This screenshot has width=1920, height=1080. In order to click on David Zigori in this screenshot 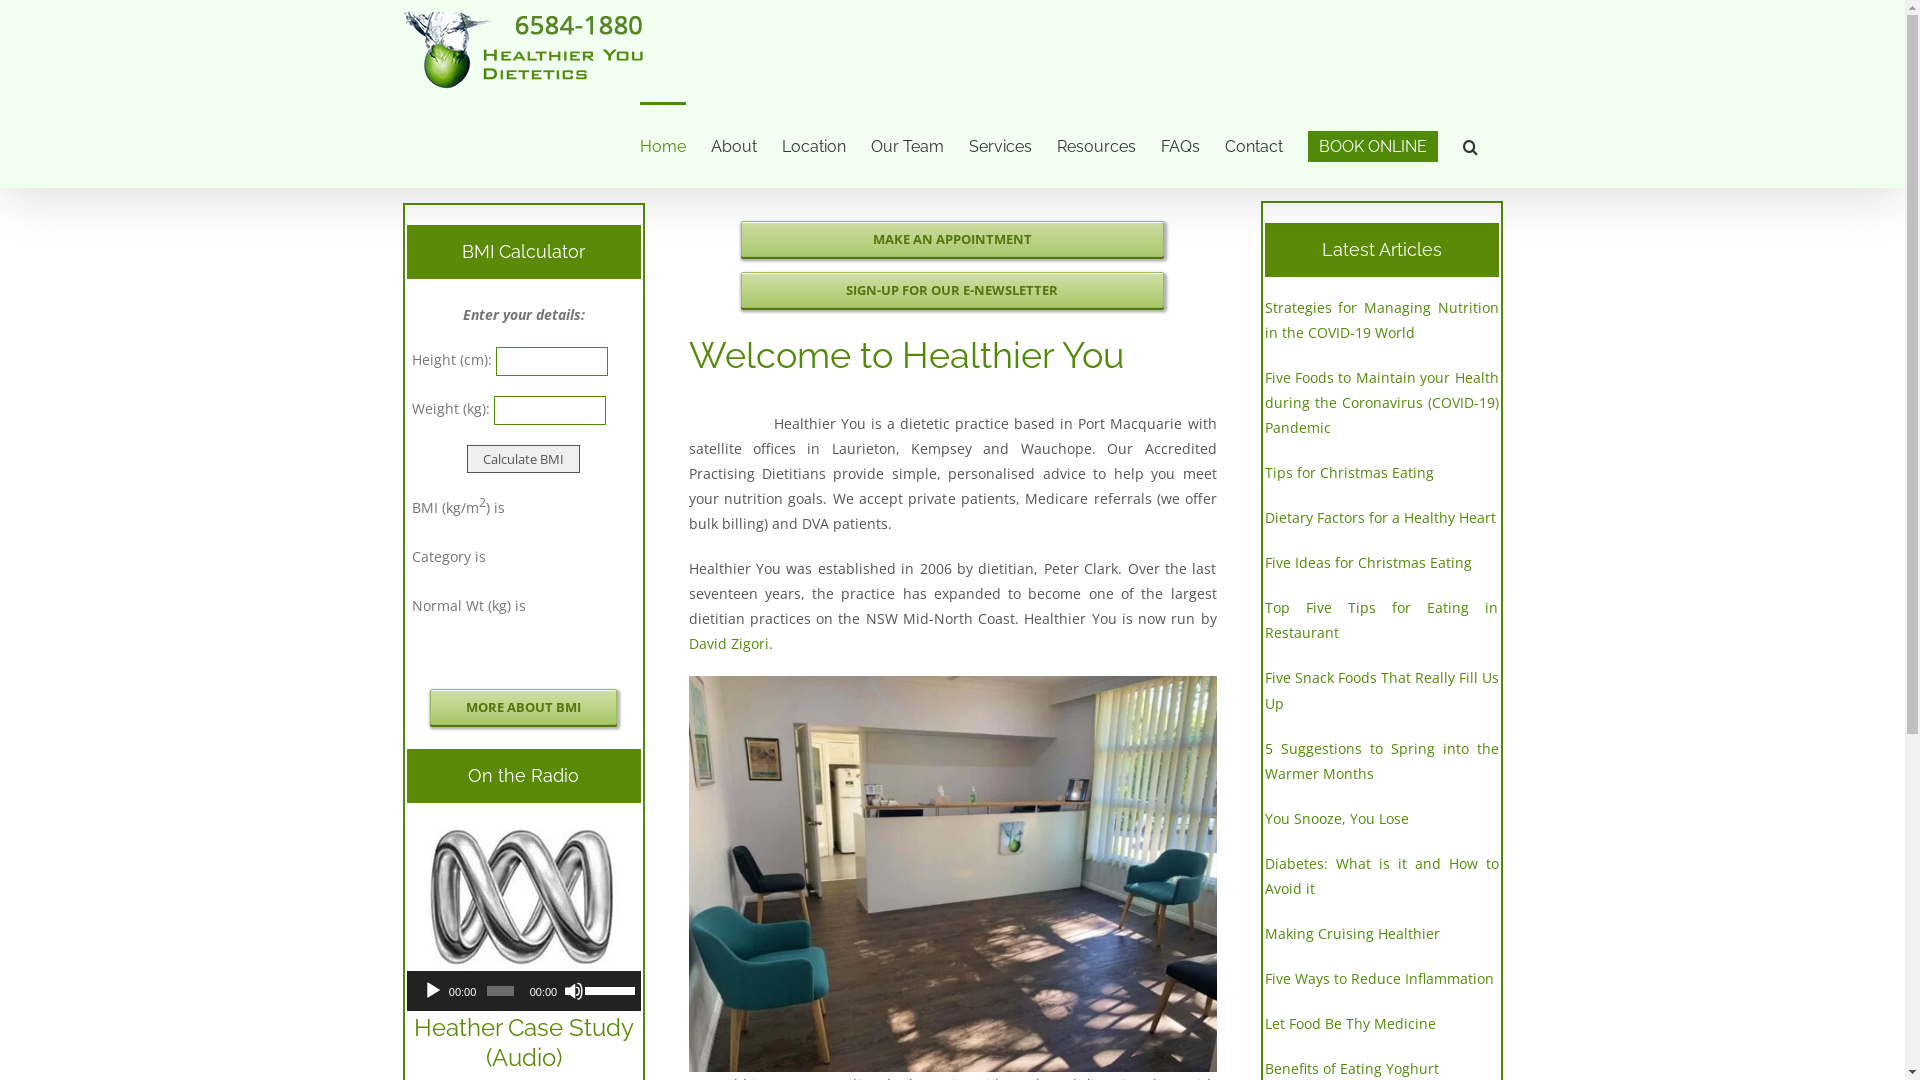, I will do `click(728, 644)`.